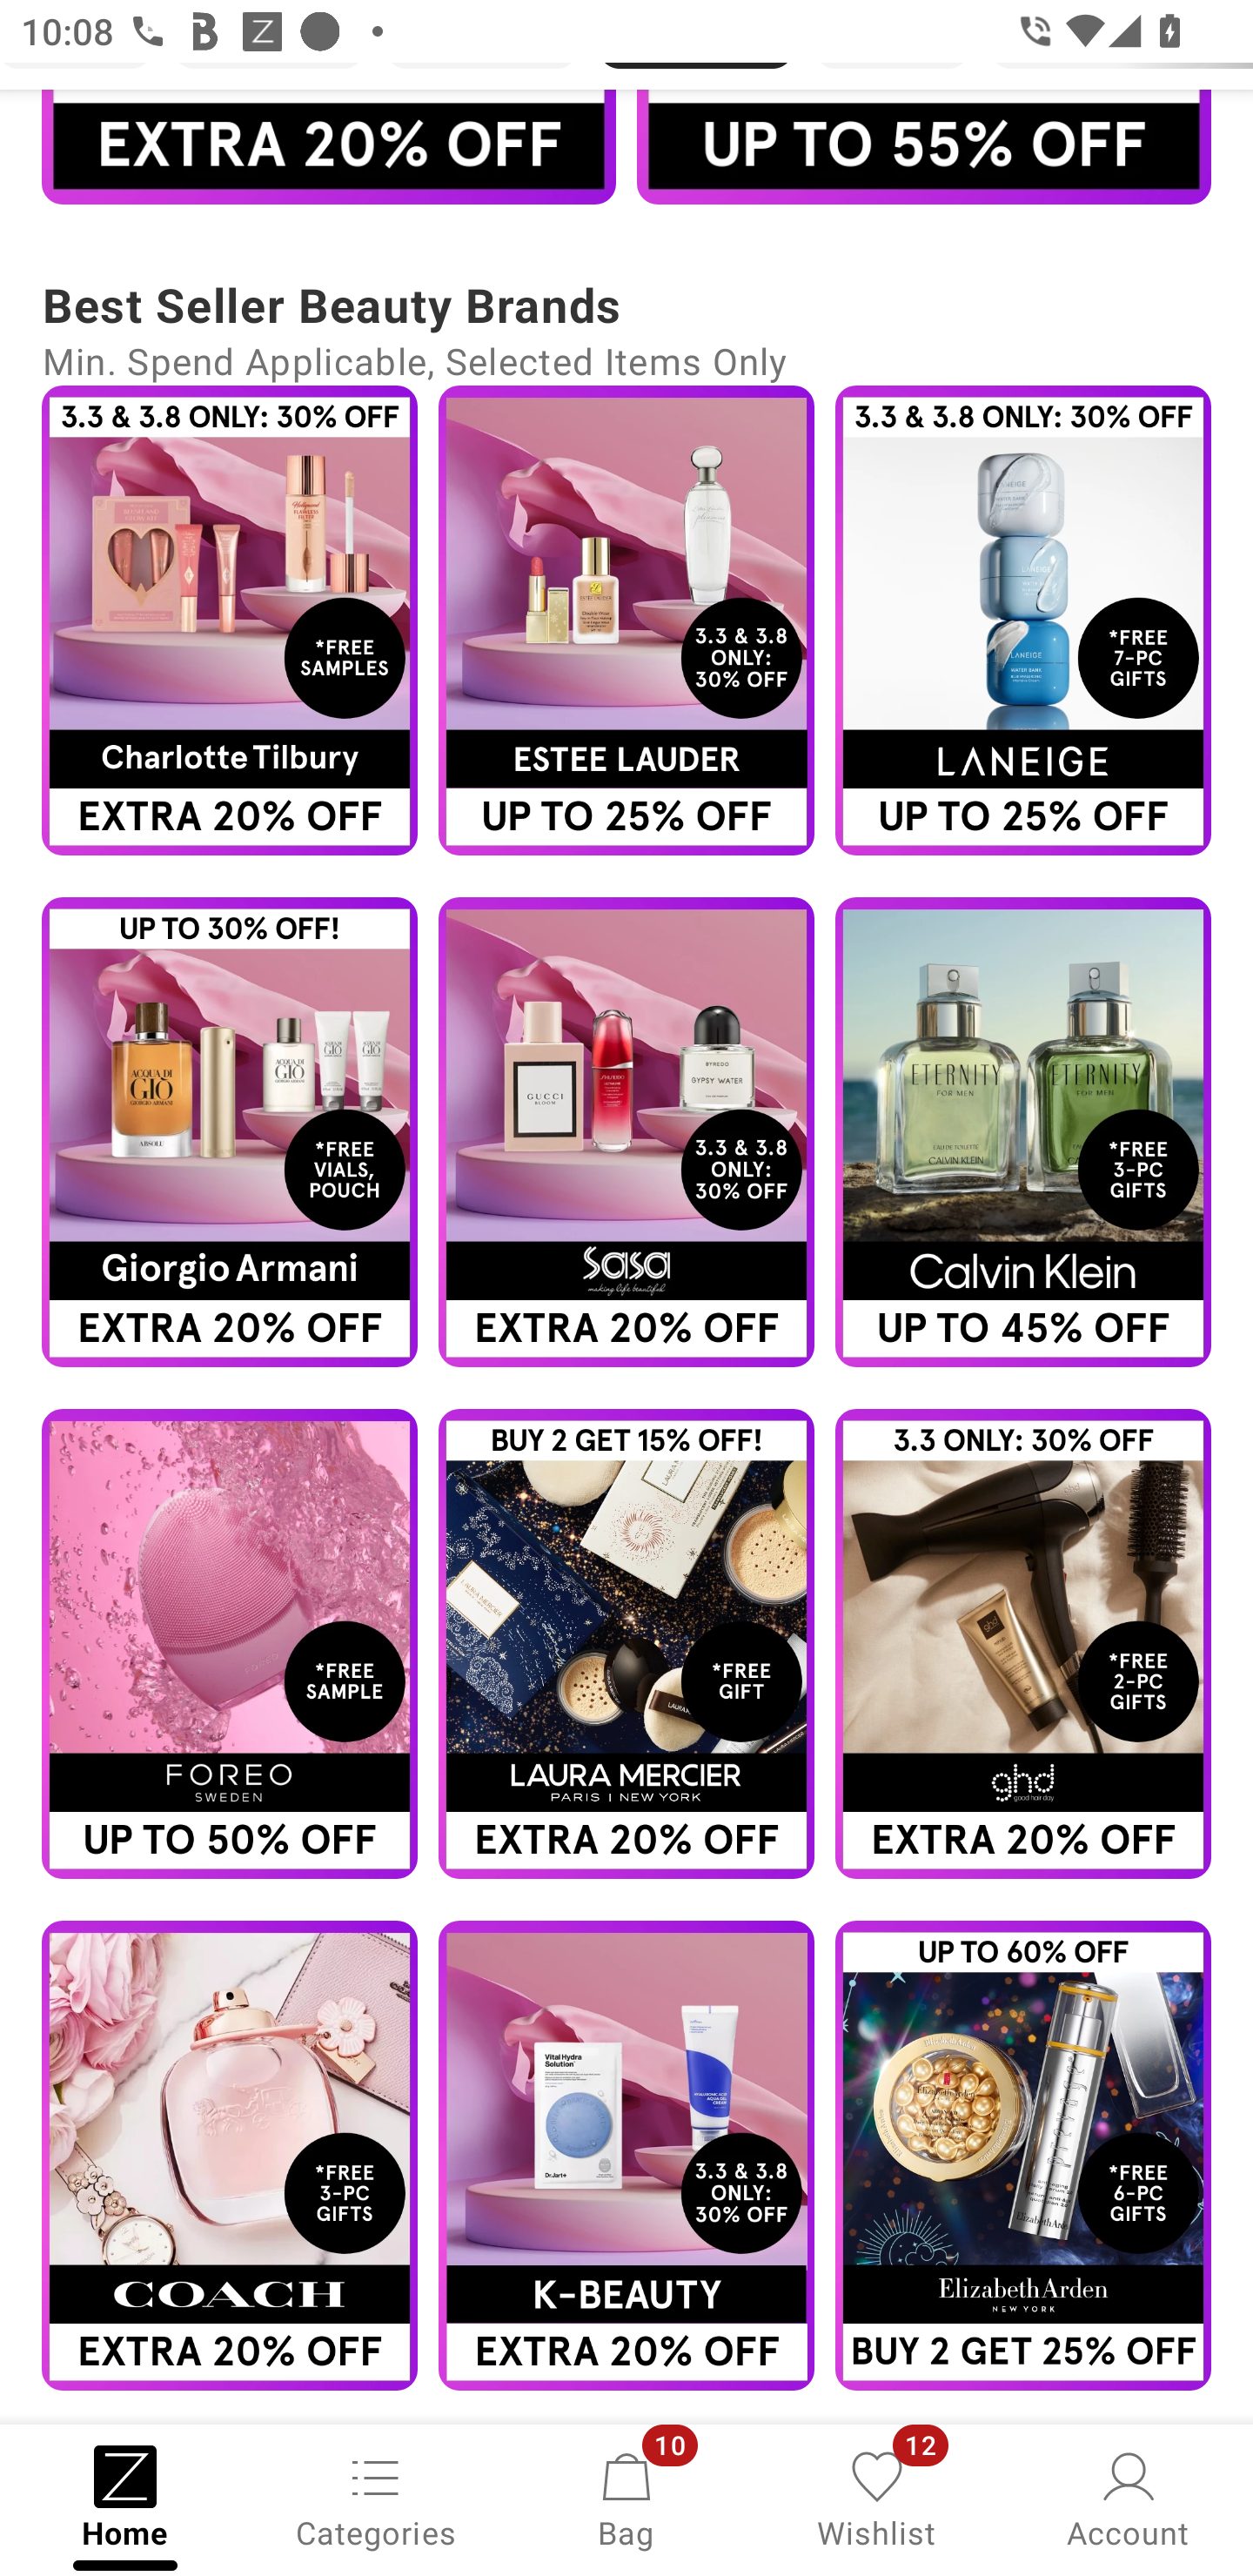  I want to click on Campaign banner, so click(924, 146).